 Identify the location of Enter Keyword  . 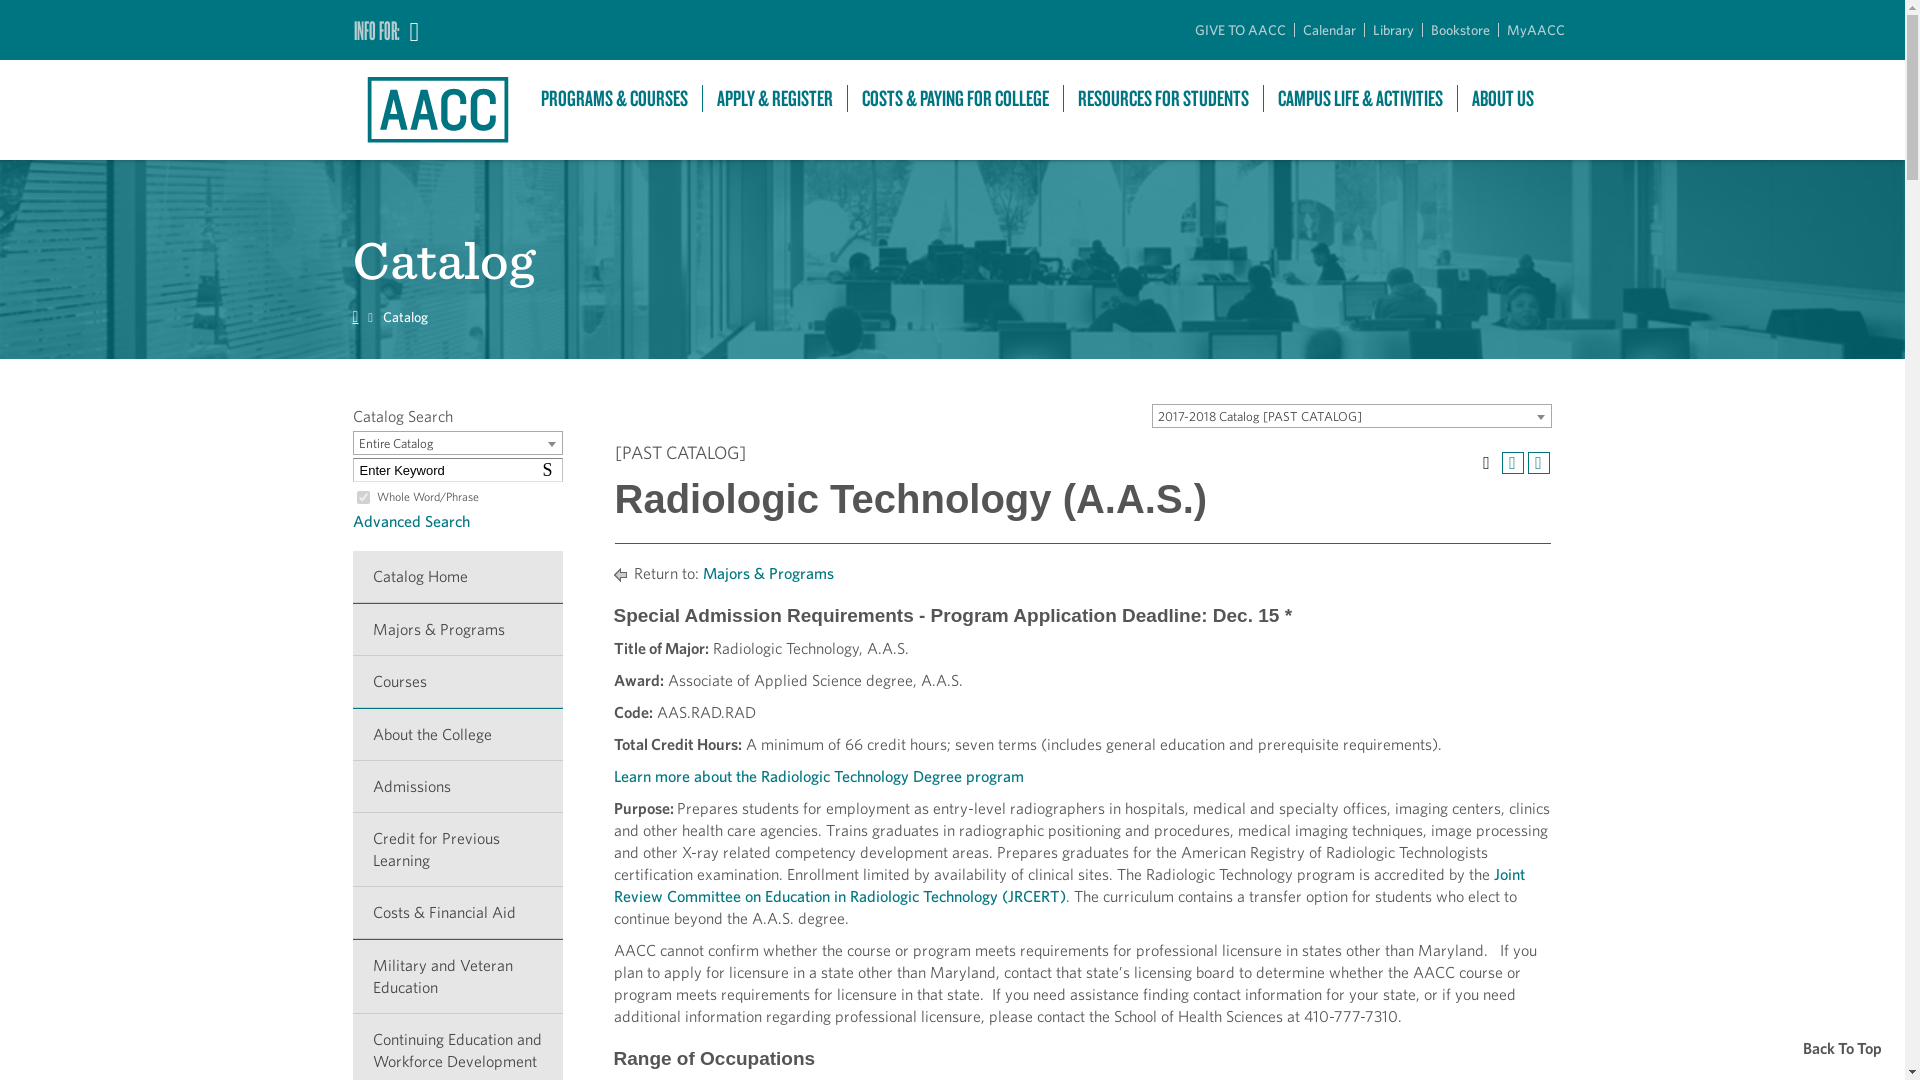
(456, 469).